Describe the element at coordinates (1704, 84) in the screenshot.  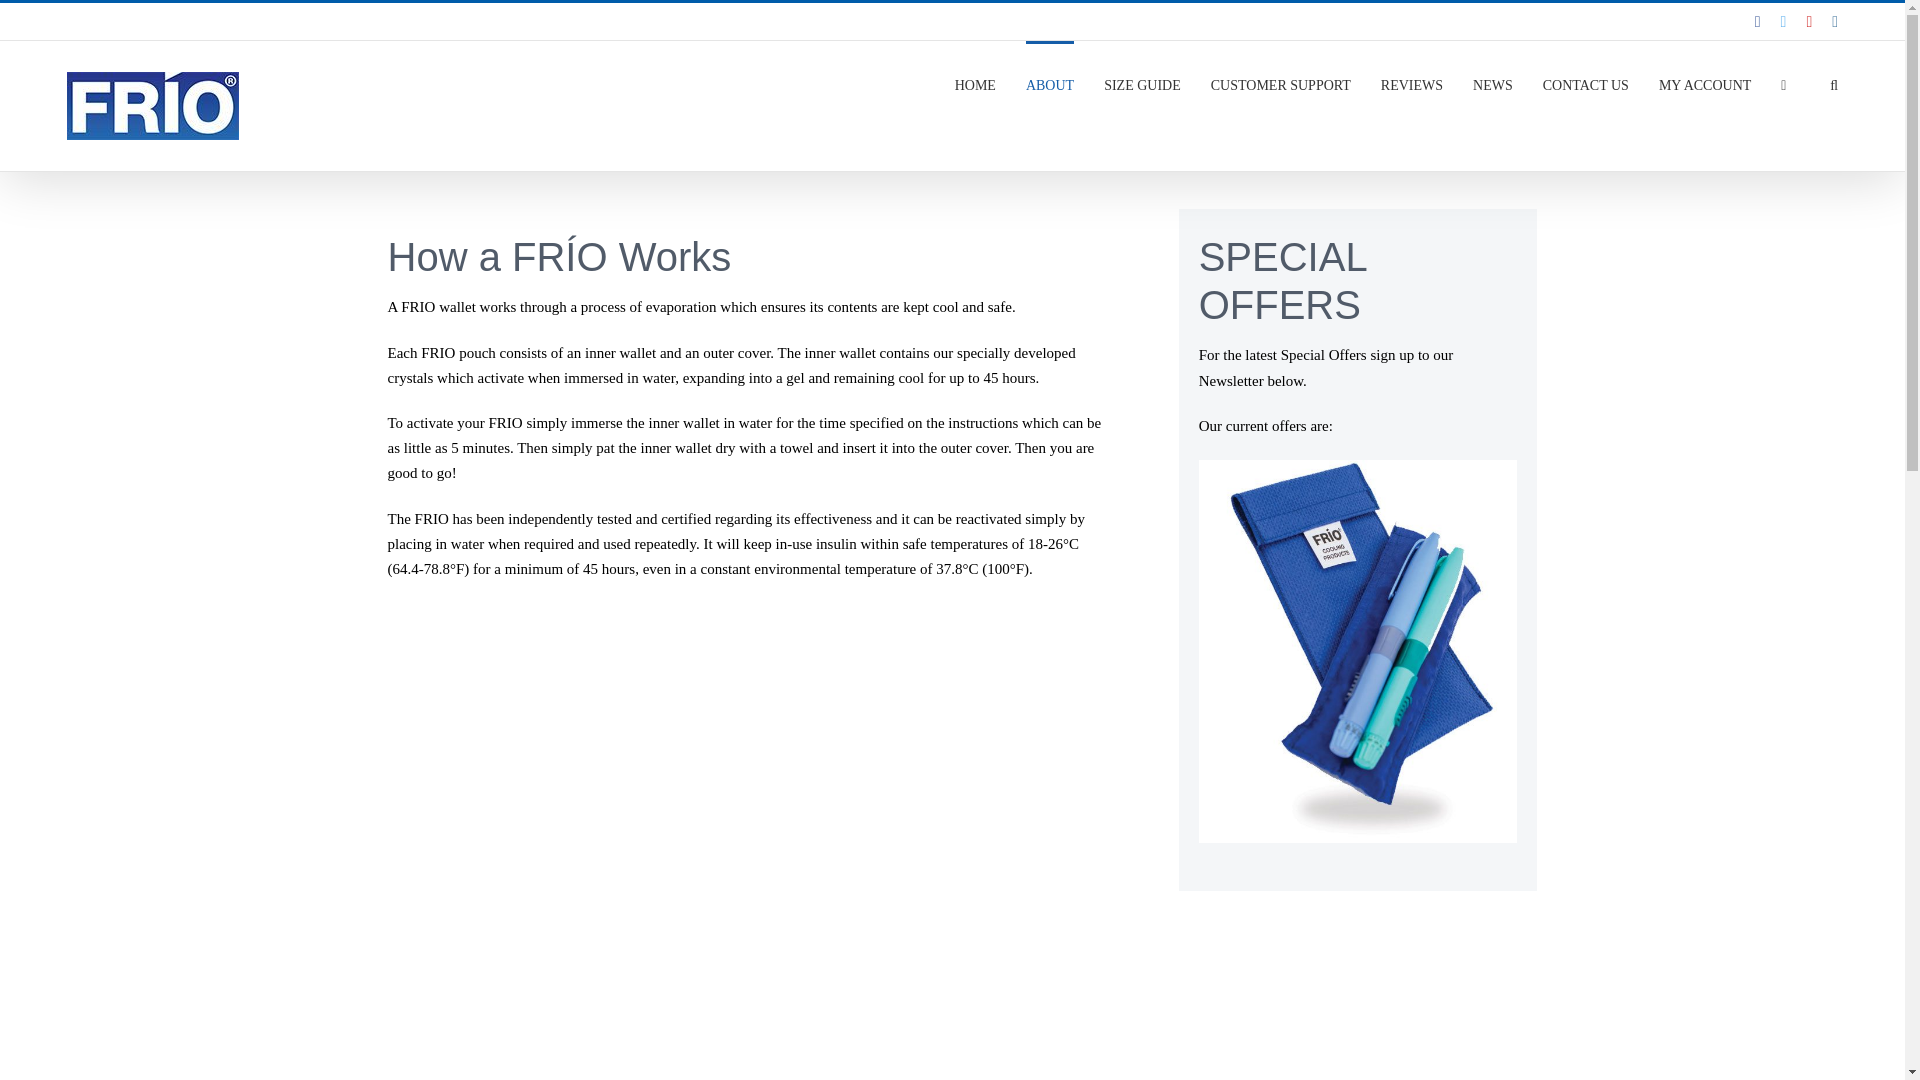
I see `MY ACCOUNT` at that location.